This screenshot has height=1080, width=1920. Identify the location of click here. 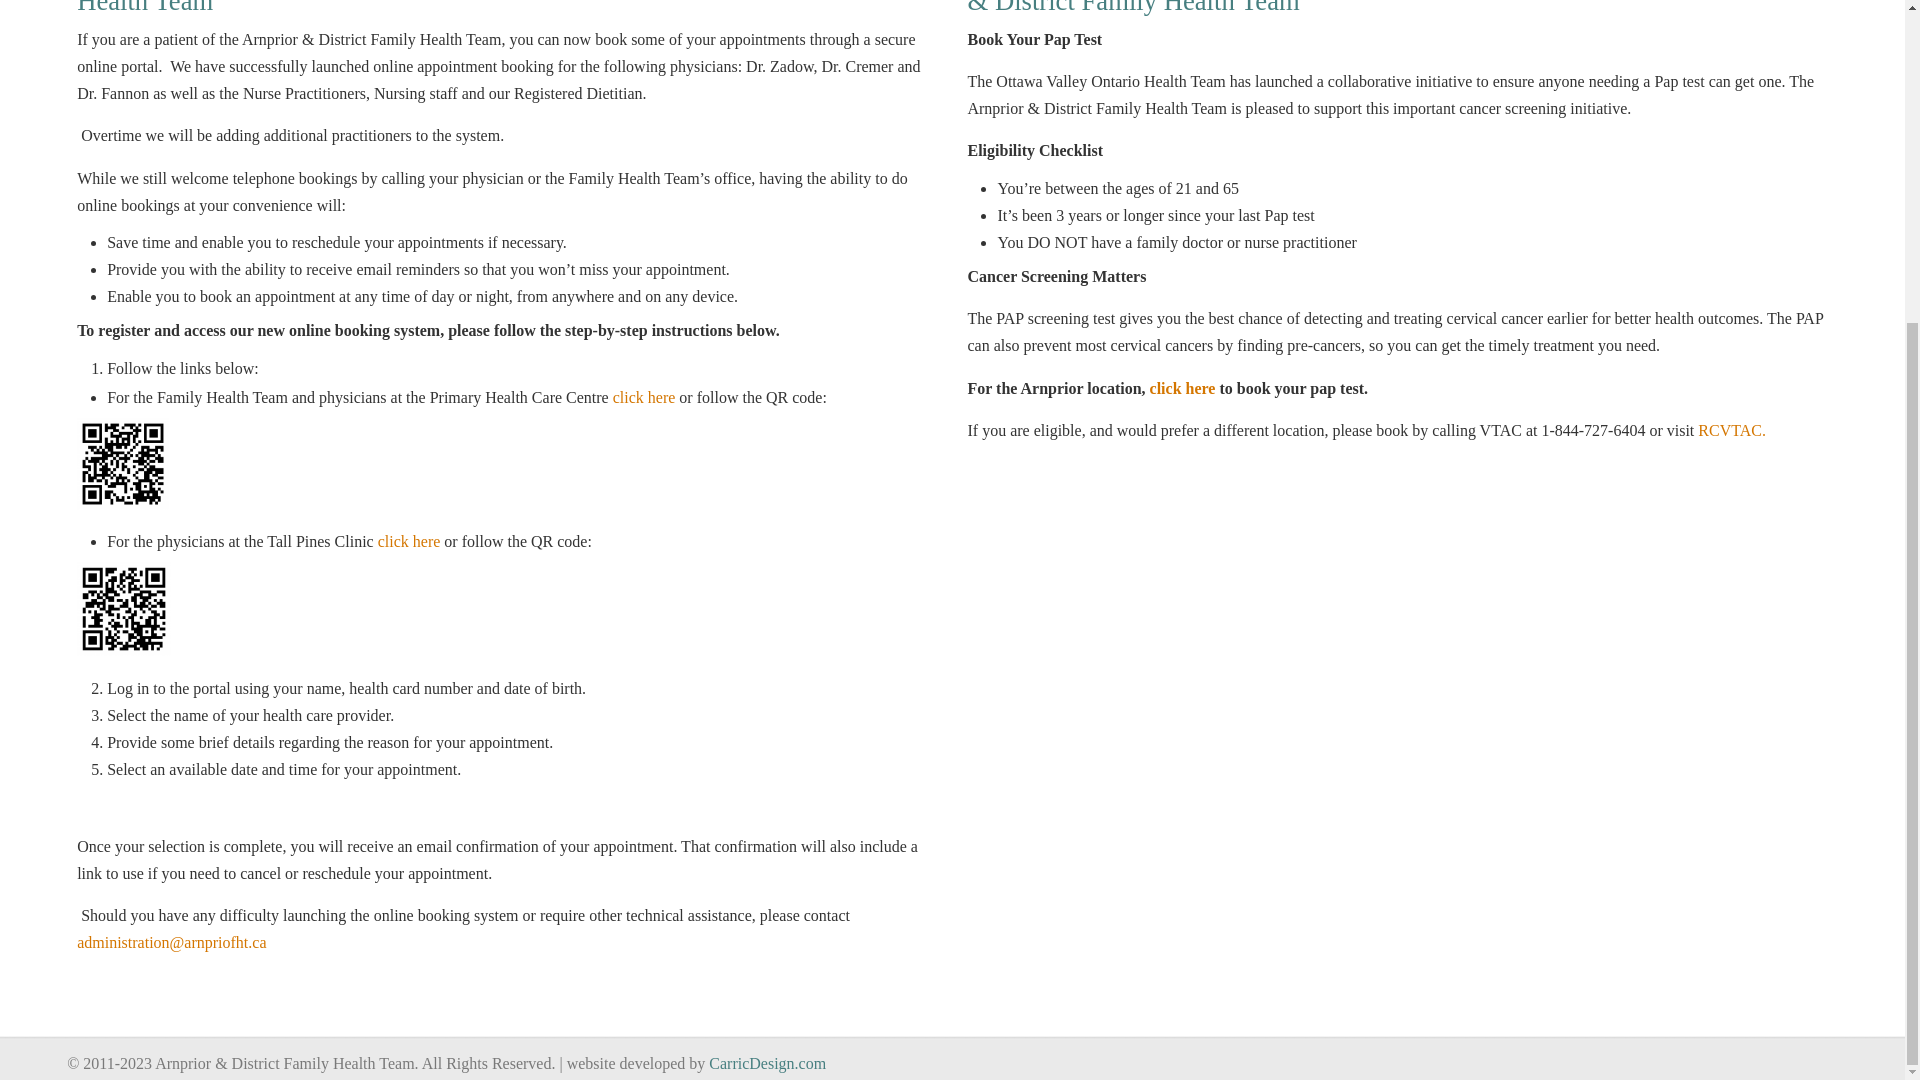
(1182, 388).